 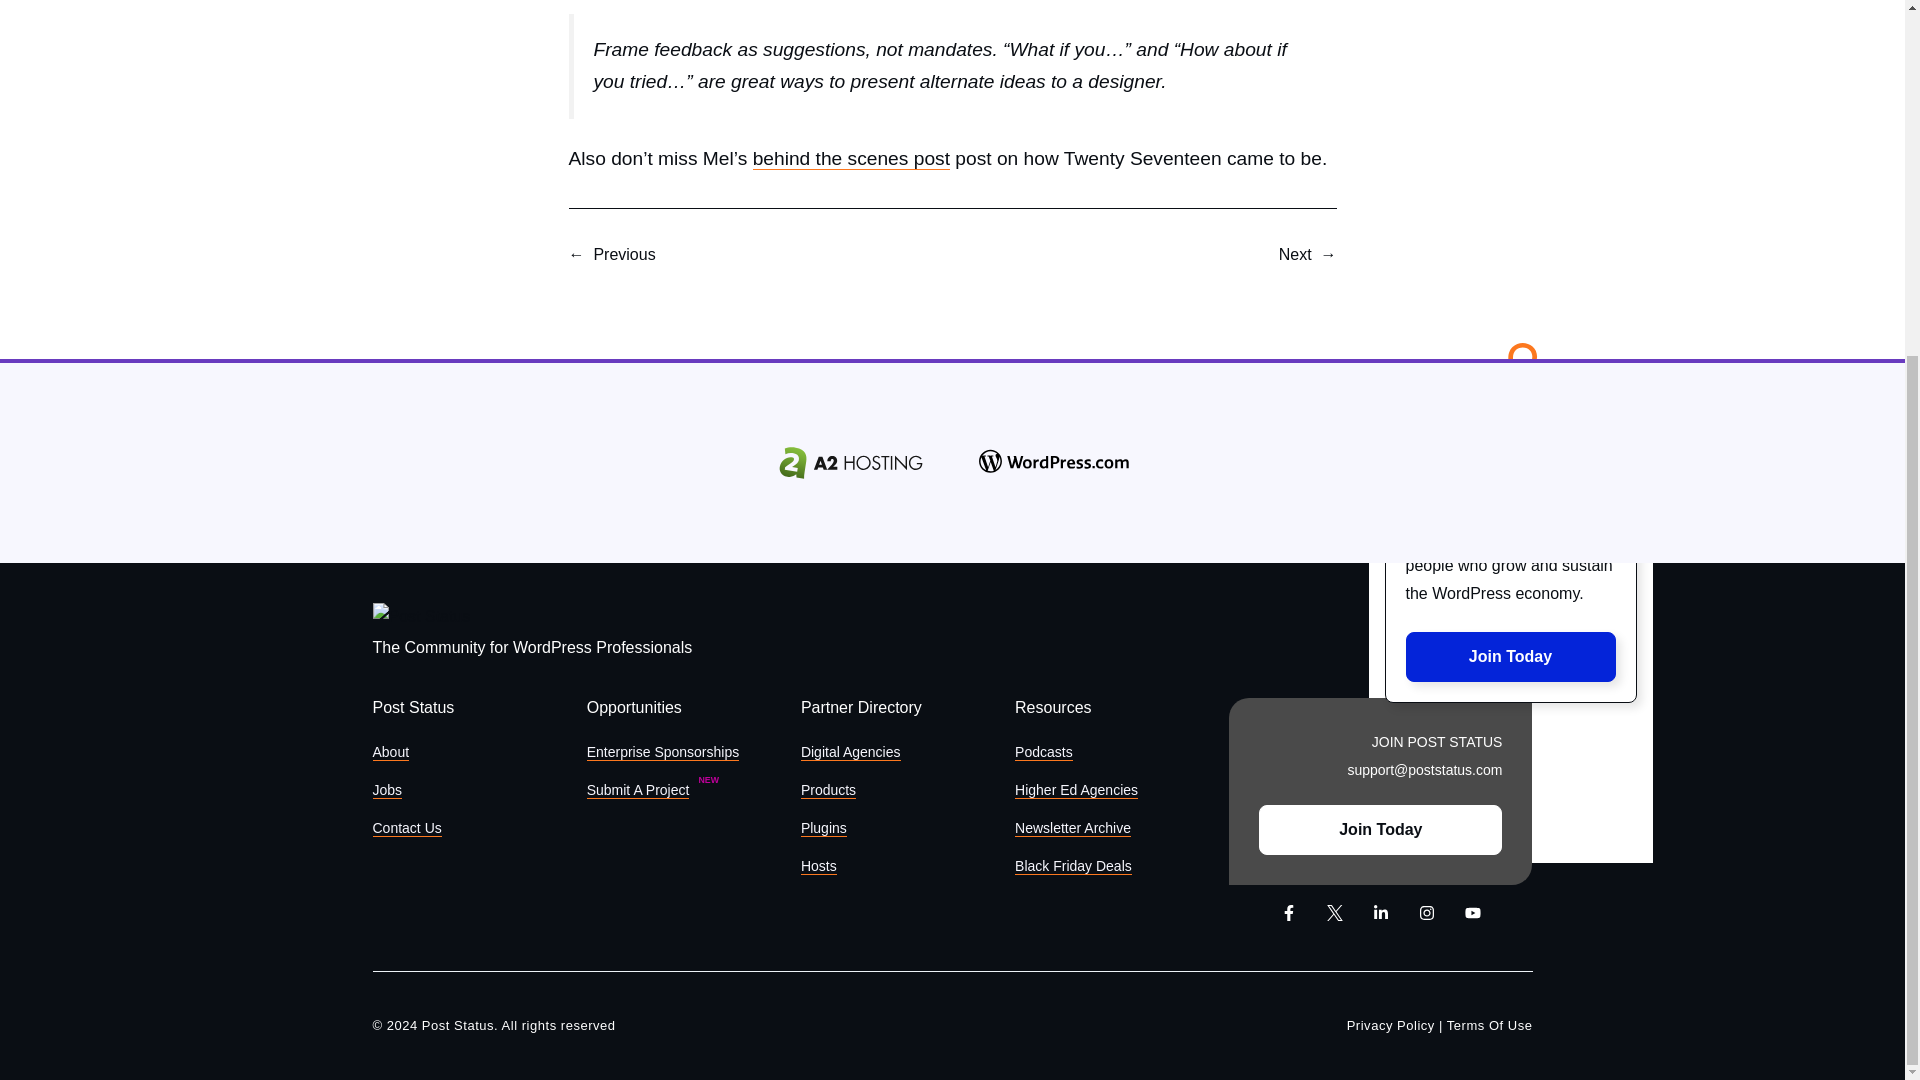 I want to click on Next, so click(x=1294, y=254).